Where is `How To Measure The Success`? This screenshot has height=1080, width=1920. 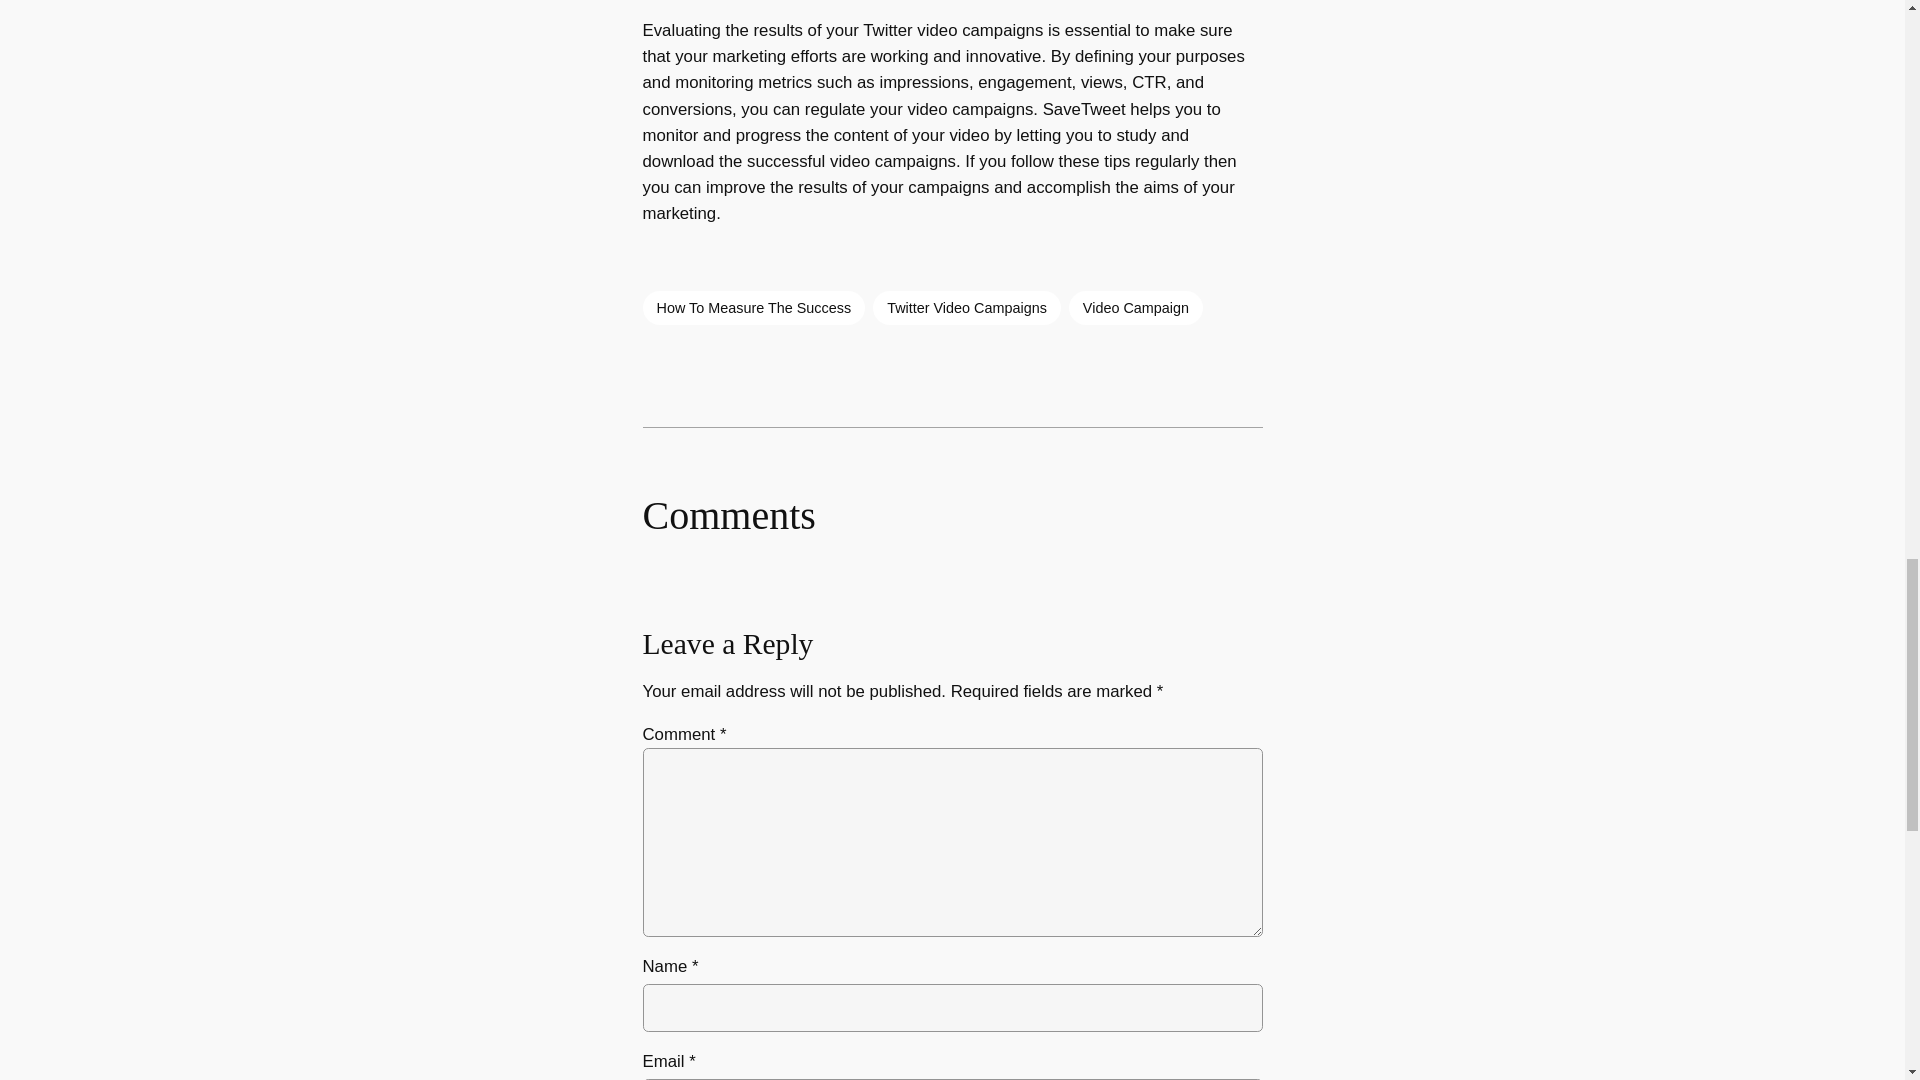
How To Measure The Success is located at coordinates (753, 308).